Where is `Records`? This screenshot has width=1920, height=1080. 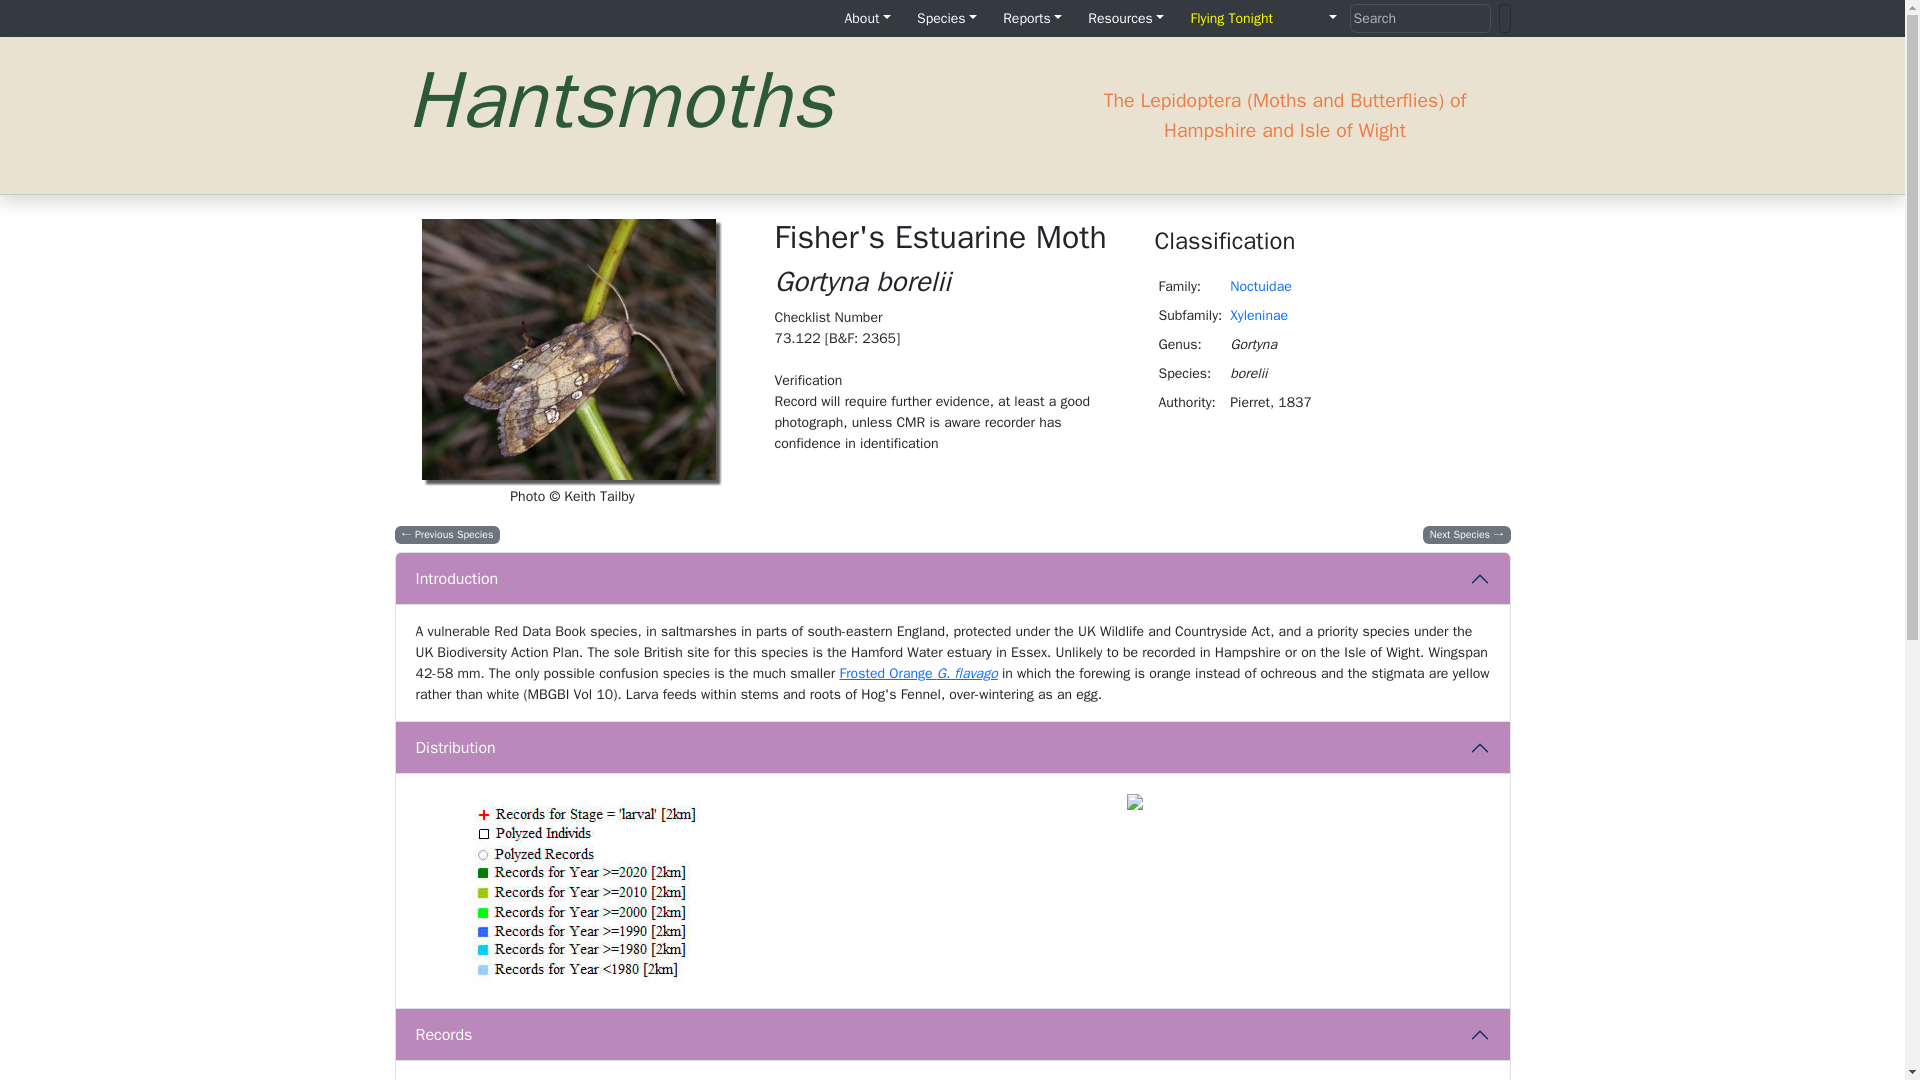
Records is located at coordinates (952, 1034).